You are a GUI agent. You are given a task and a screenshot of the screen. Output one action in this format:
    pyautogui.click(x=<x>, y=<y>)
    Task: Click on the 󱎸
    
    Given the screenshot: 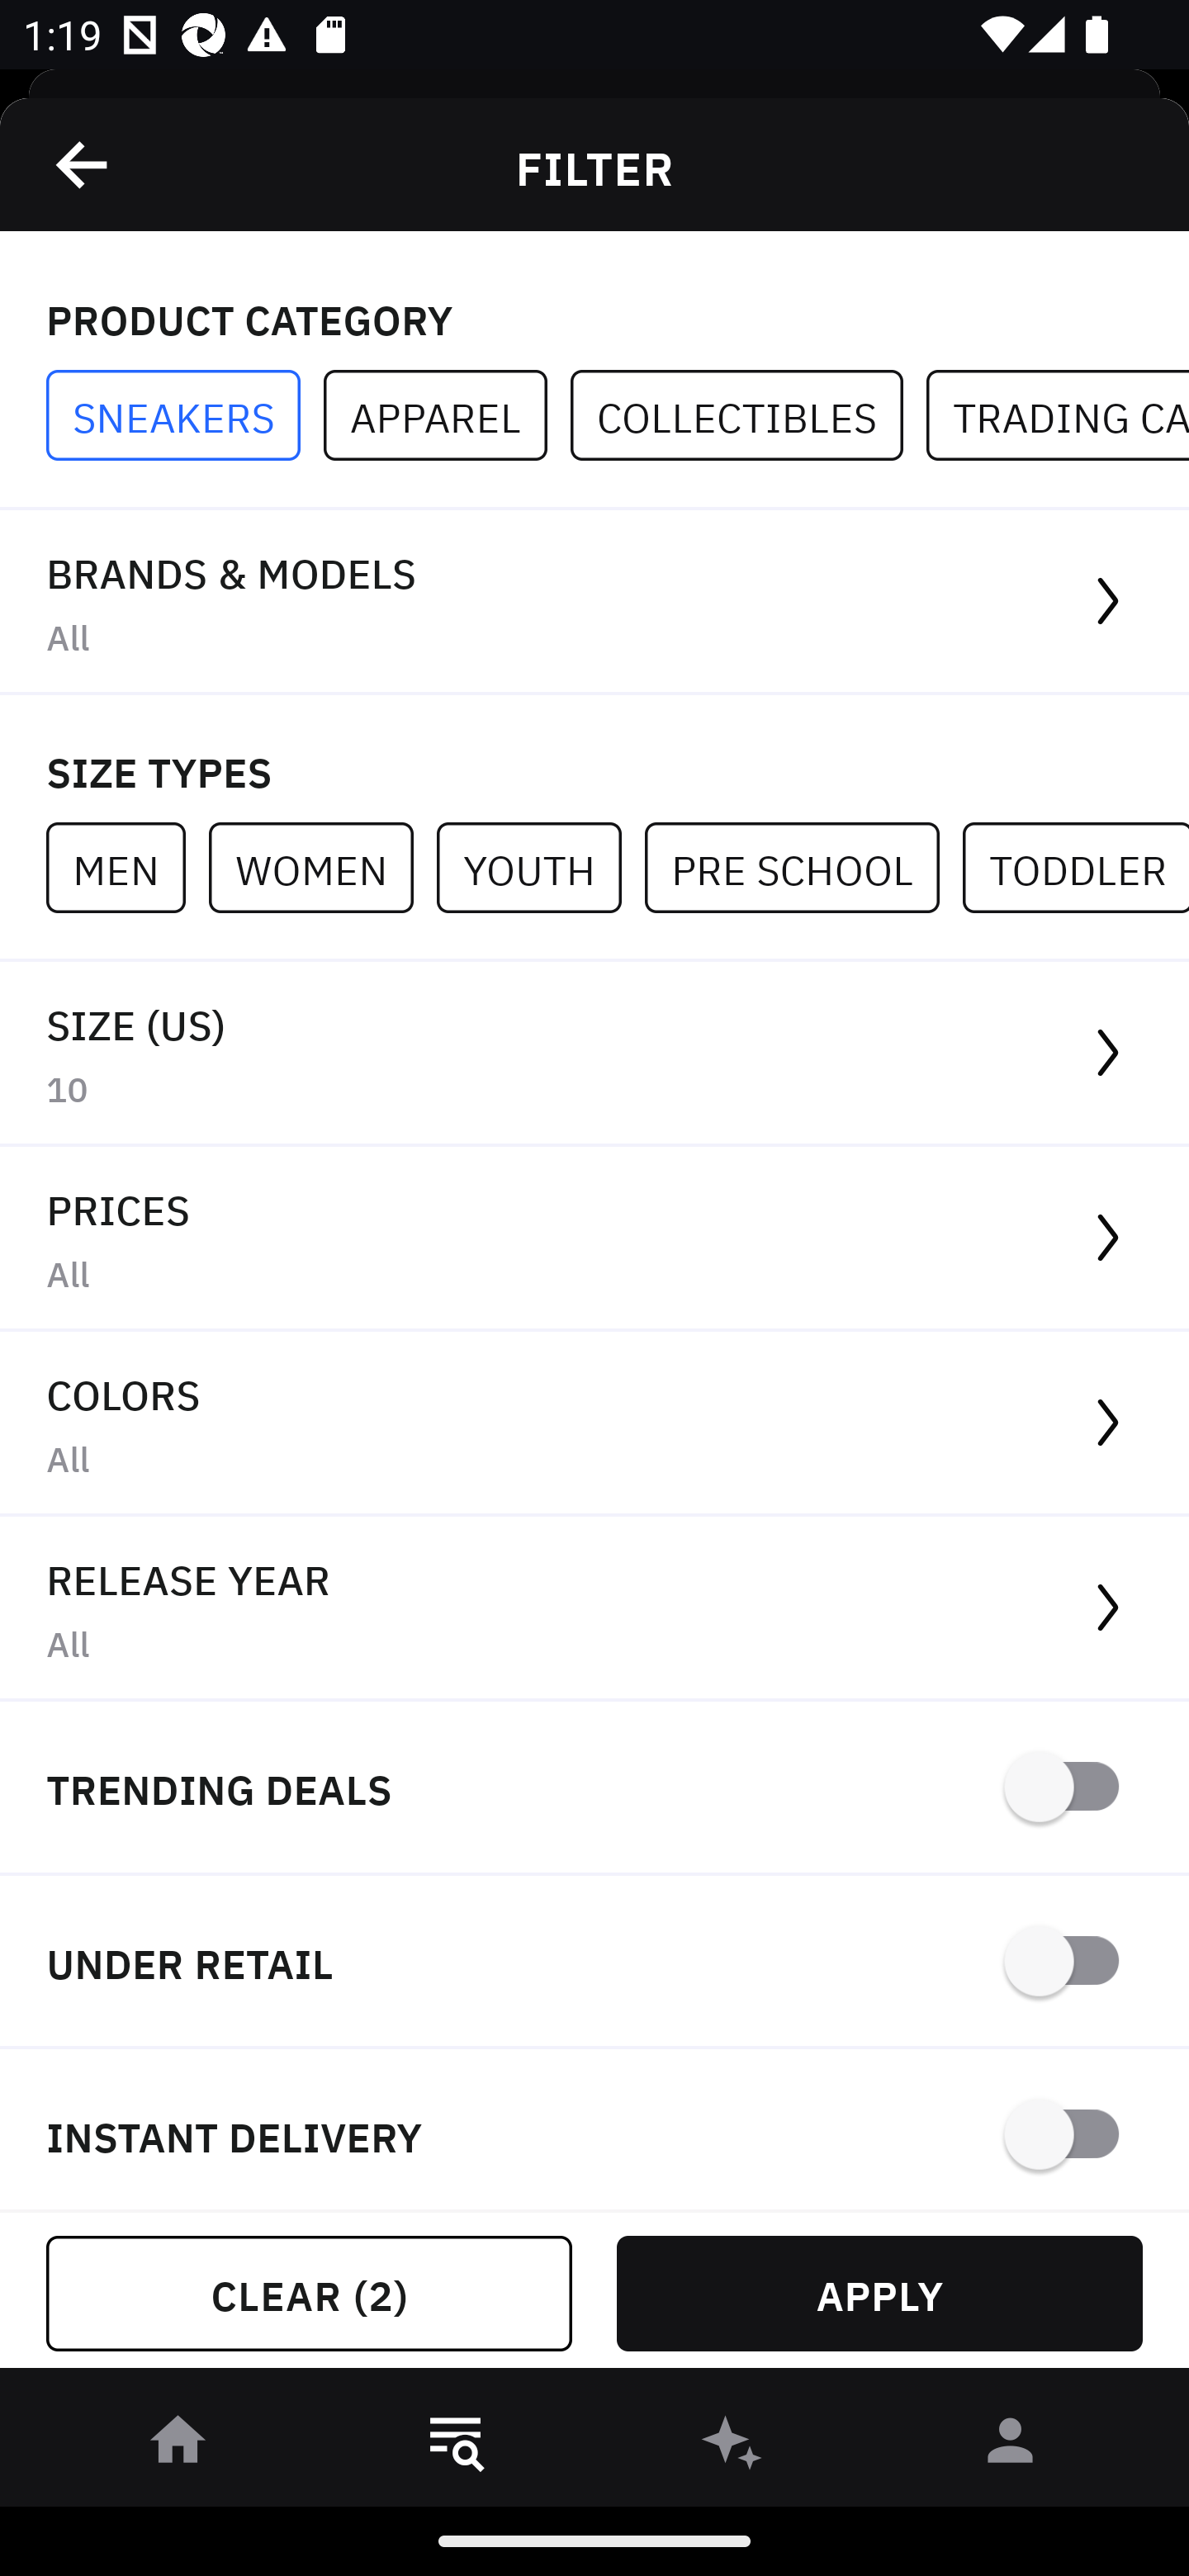 What is the action you would take?
    pyautogui.click(x=456, y=2446)
    